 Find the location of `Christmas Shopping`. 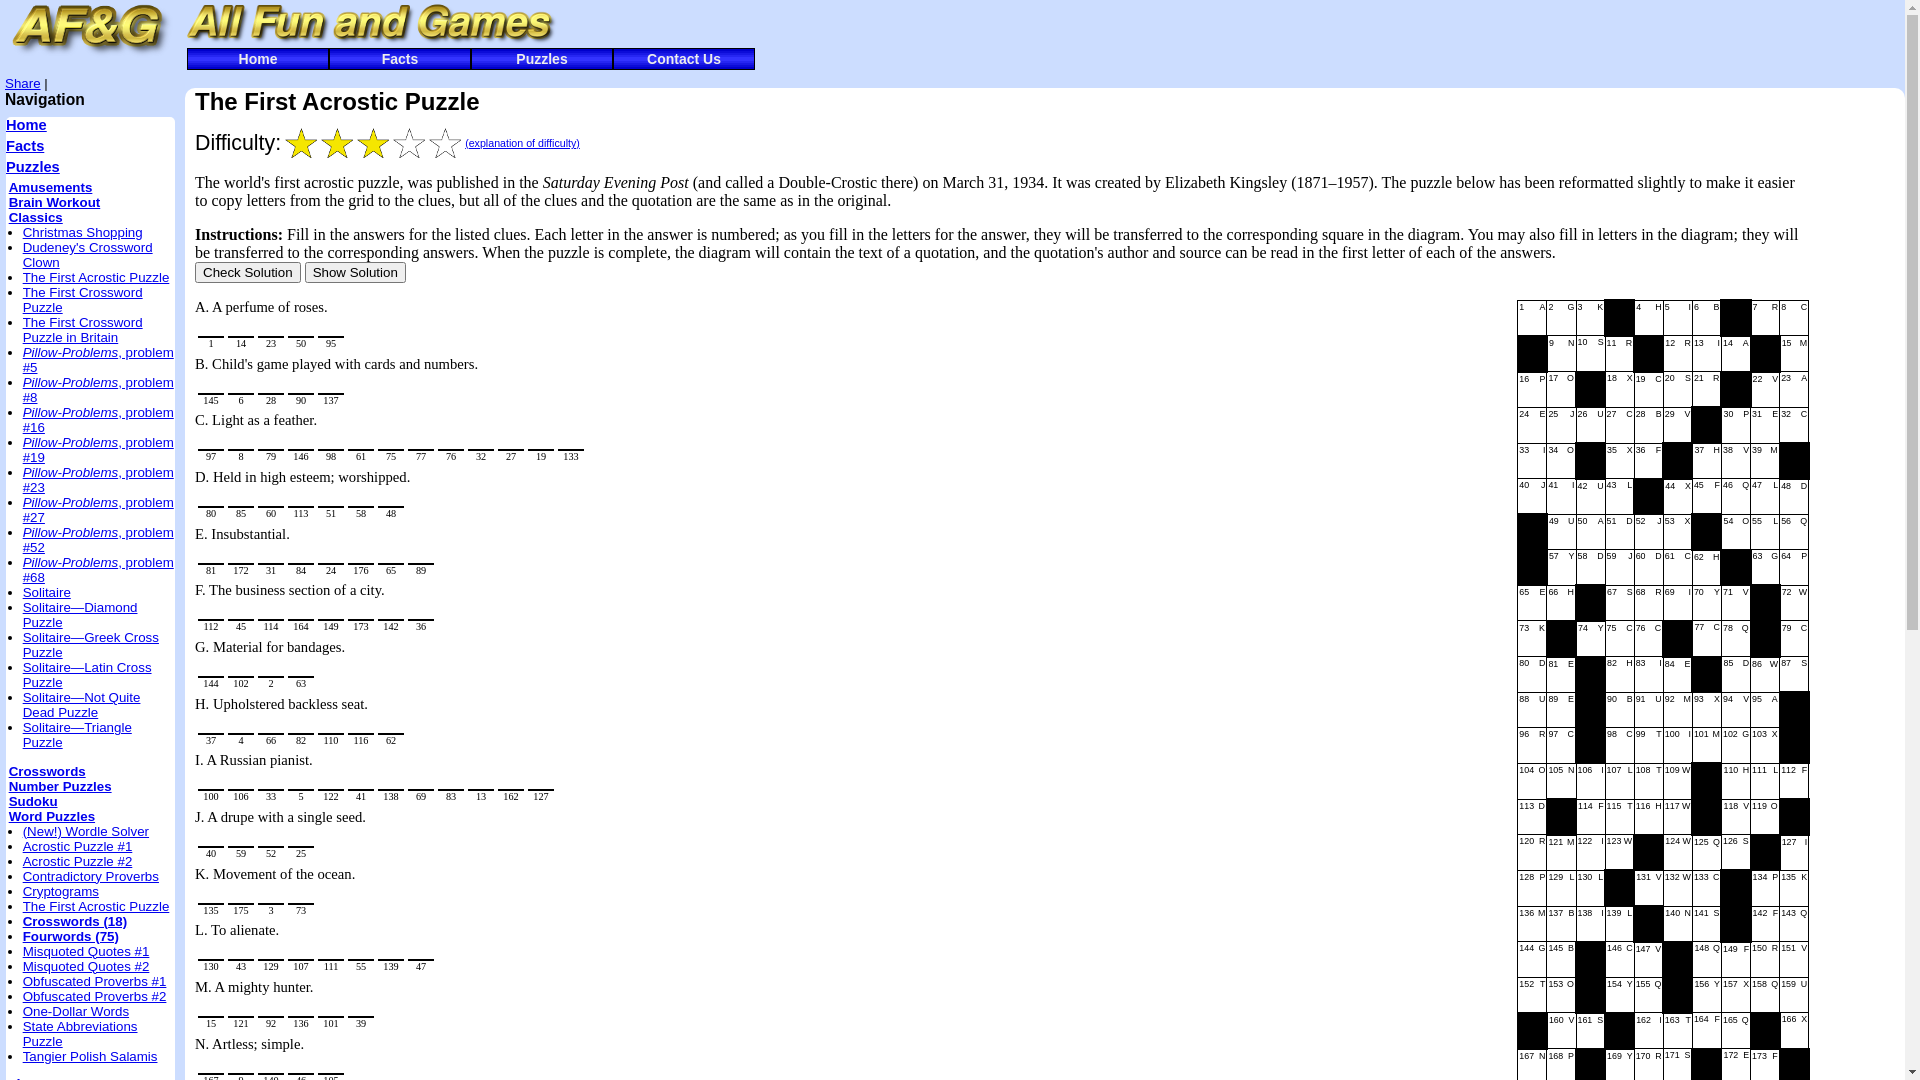

Christmas Shopping is located at coordinates (83, 232).